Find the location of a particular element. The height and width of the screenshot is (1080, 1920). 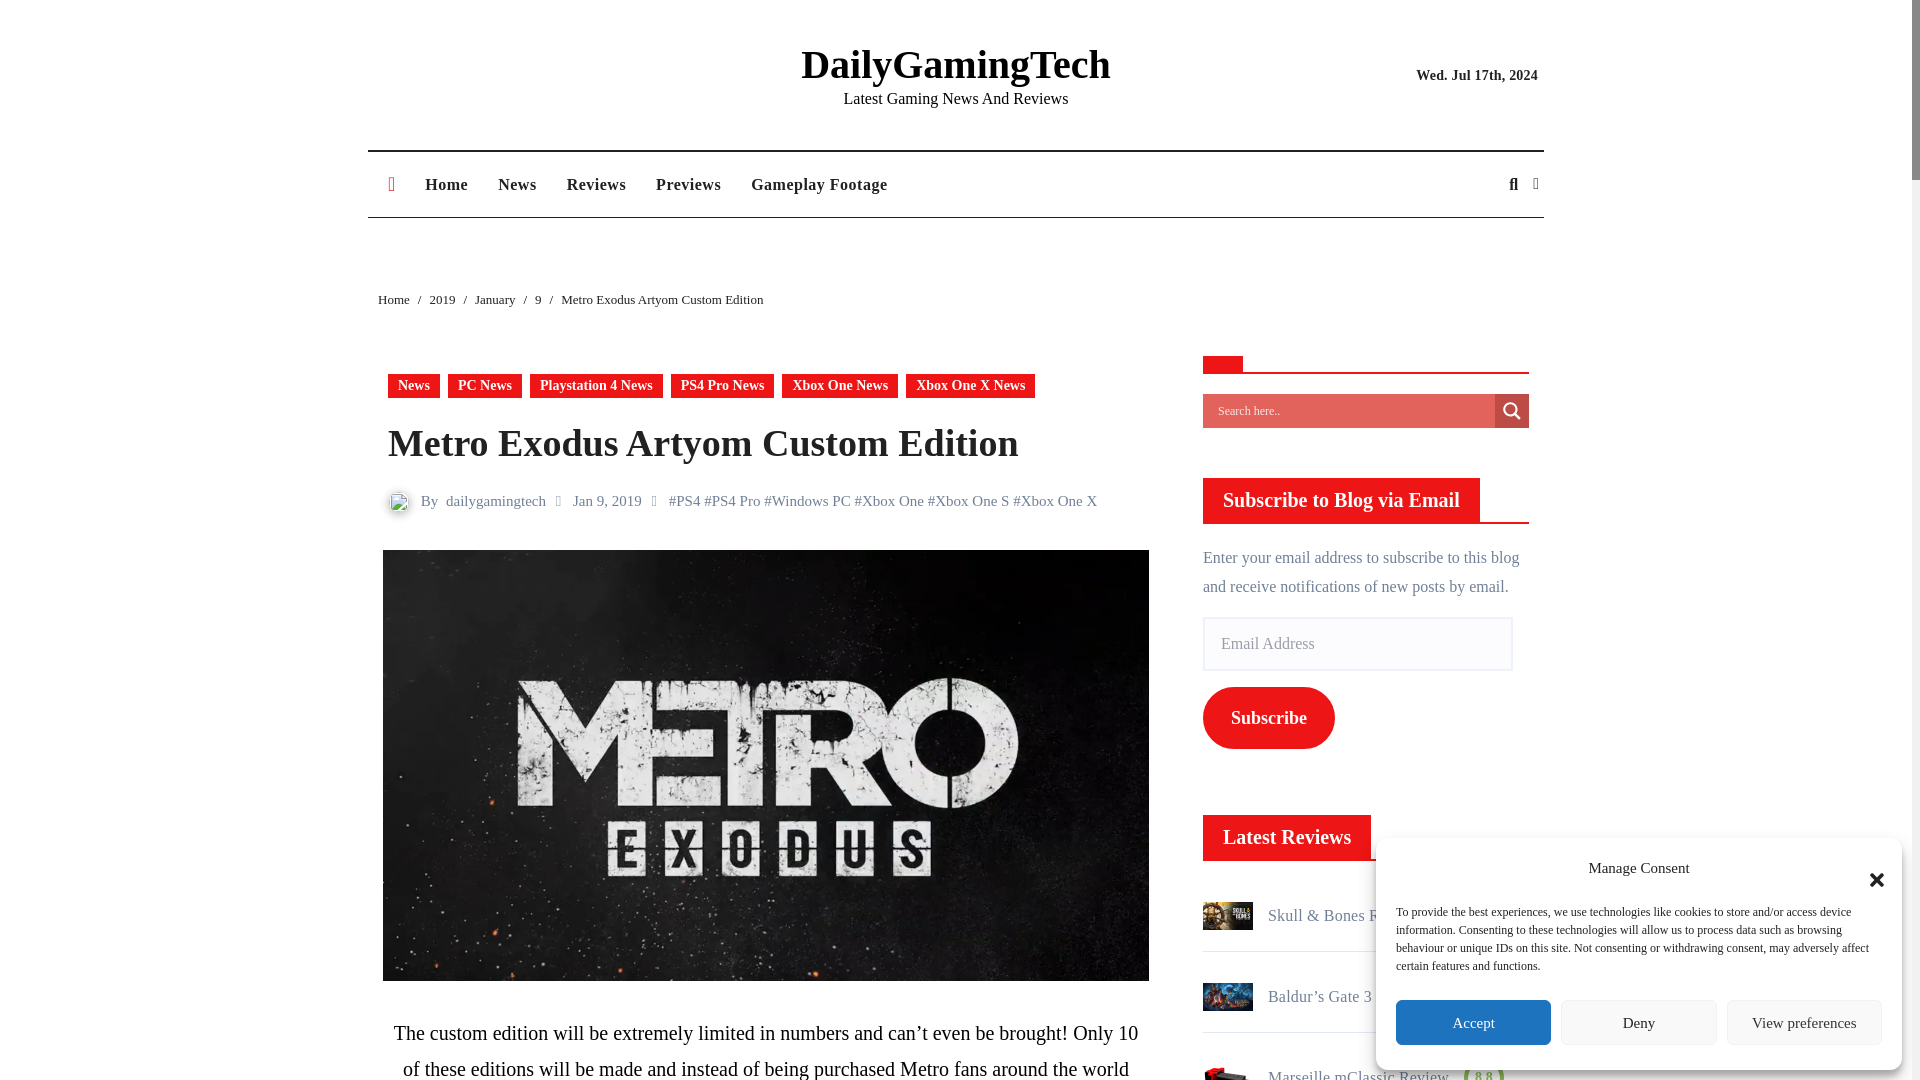

Deny is located at coordinates (1638, 1022).